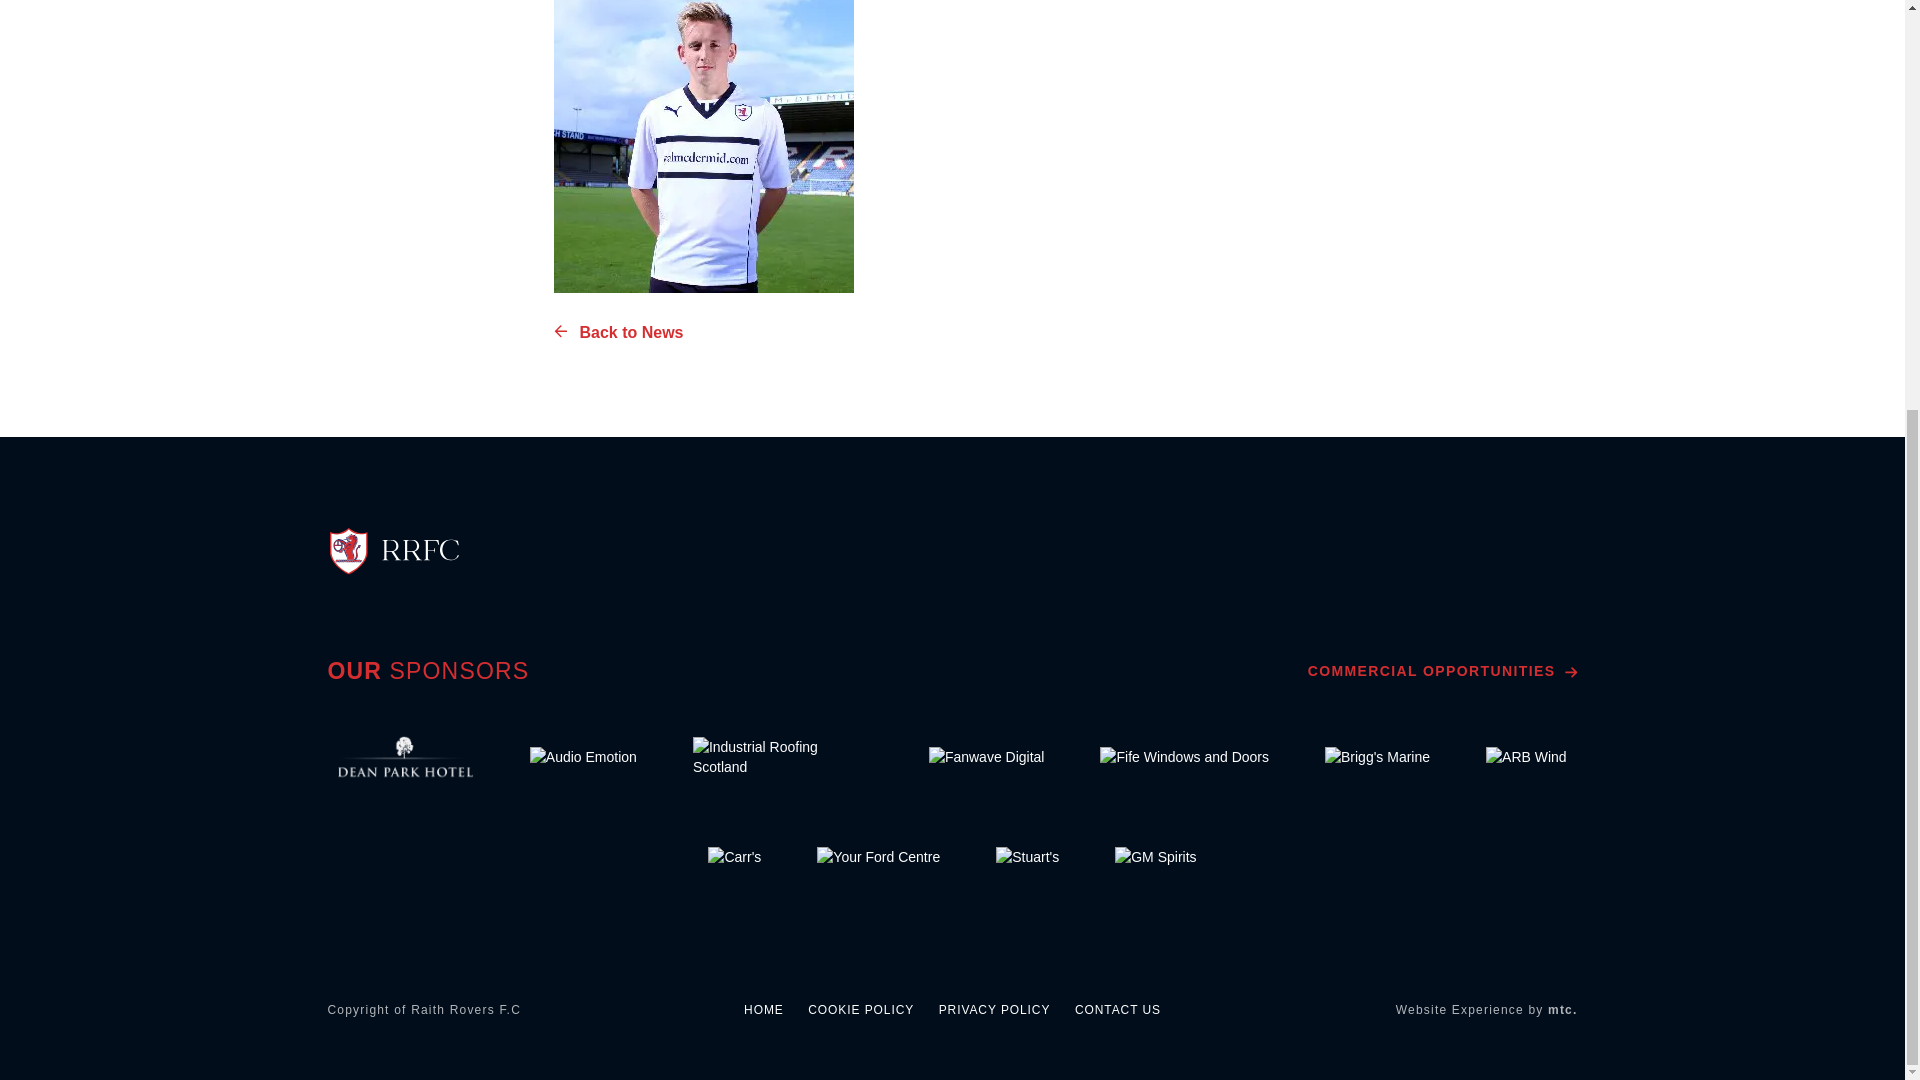 This screenshot has width=1920, height=1080. What do you see at coordinates (1184, 756) in the screenshot?
I see `Fife Windows and Doors` at bounding box center [1184, 756].